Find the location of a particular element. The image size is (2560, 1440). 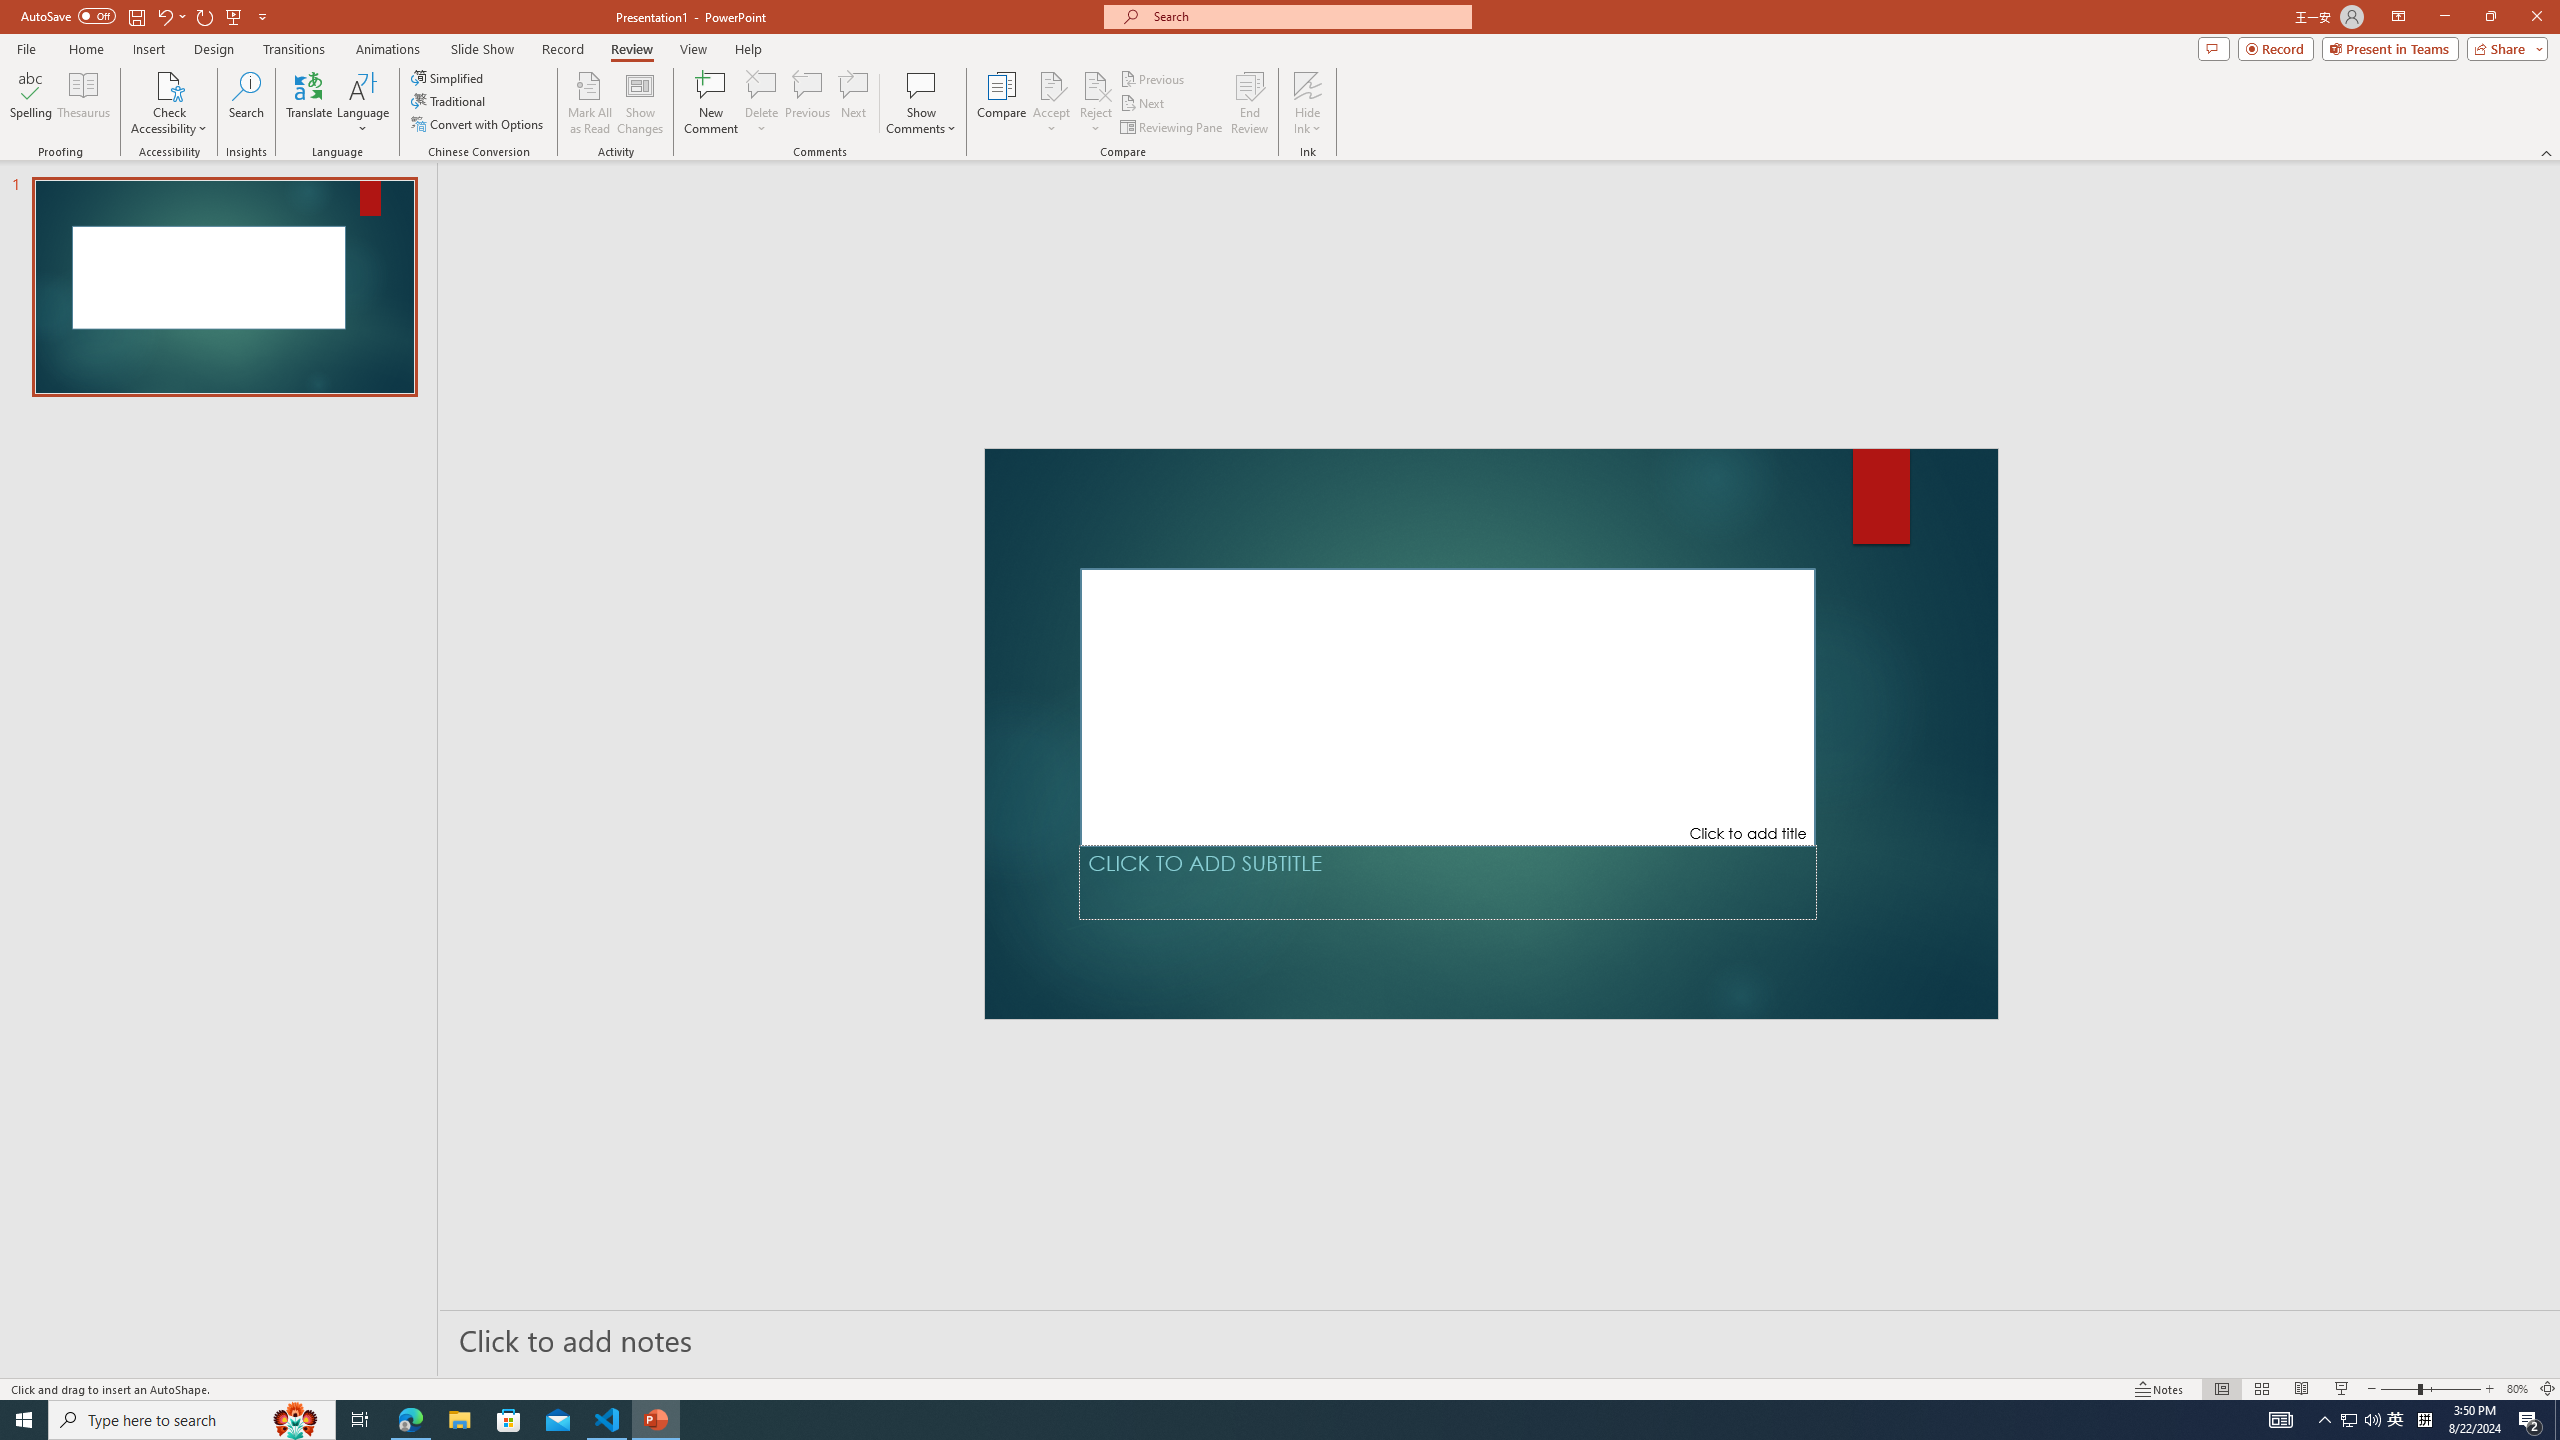

Animations is located at coordinates (388, 49).